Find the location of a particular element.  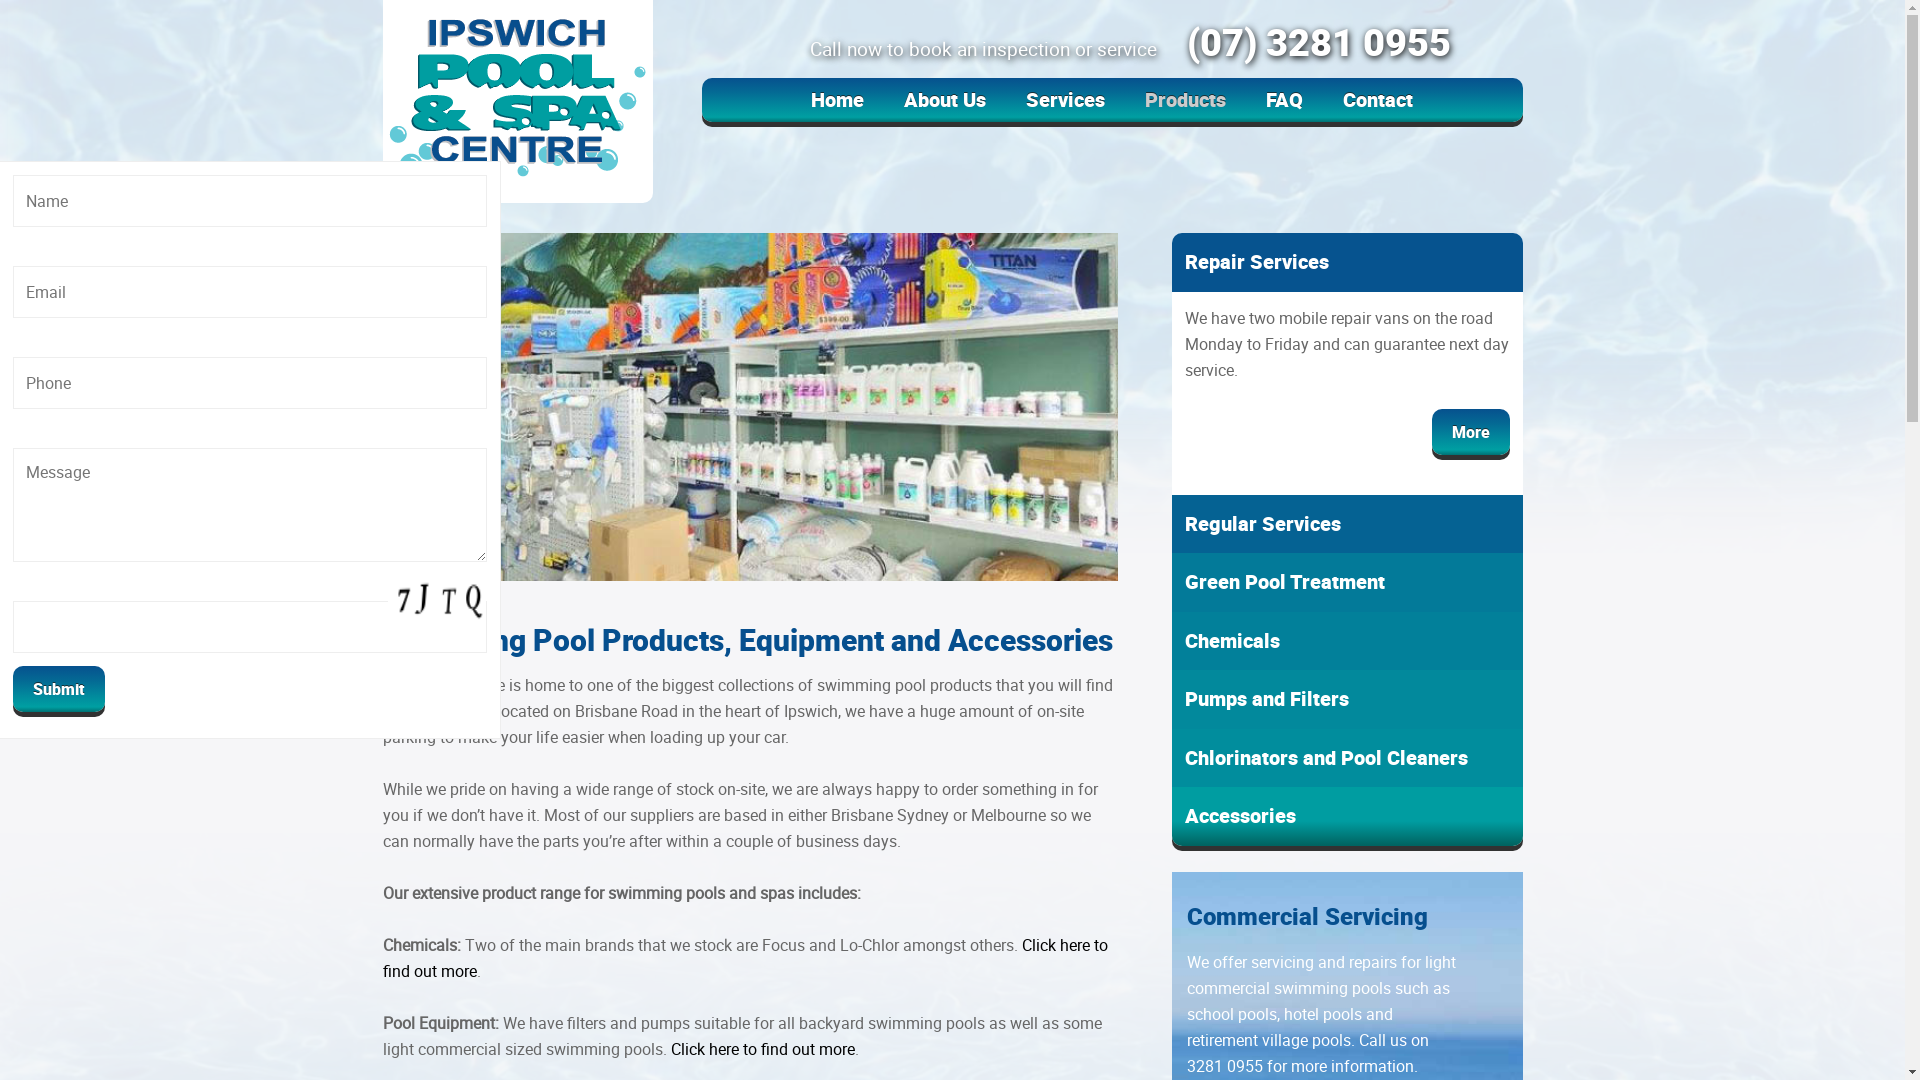

About Us is located at coordinates (945, 100).